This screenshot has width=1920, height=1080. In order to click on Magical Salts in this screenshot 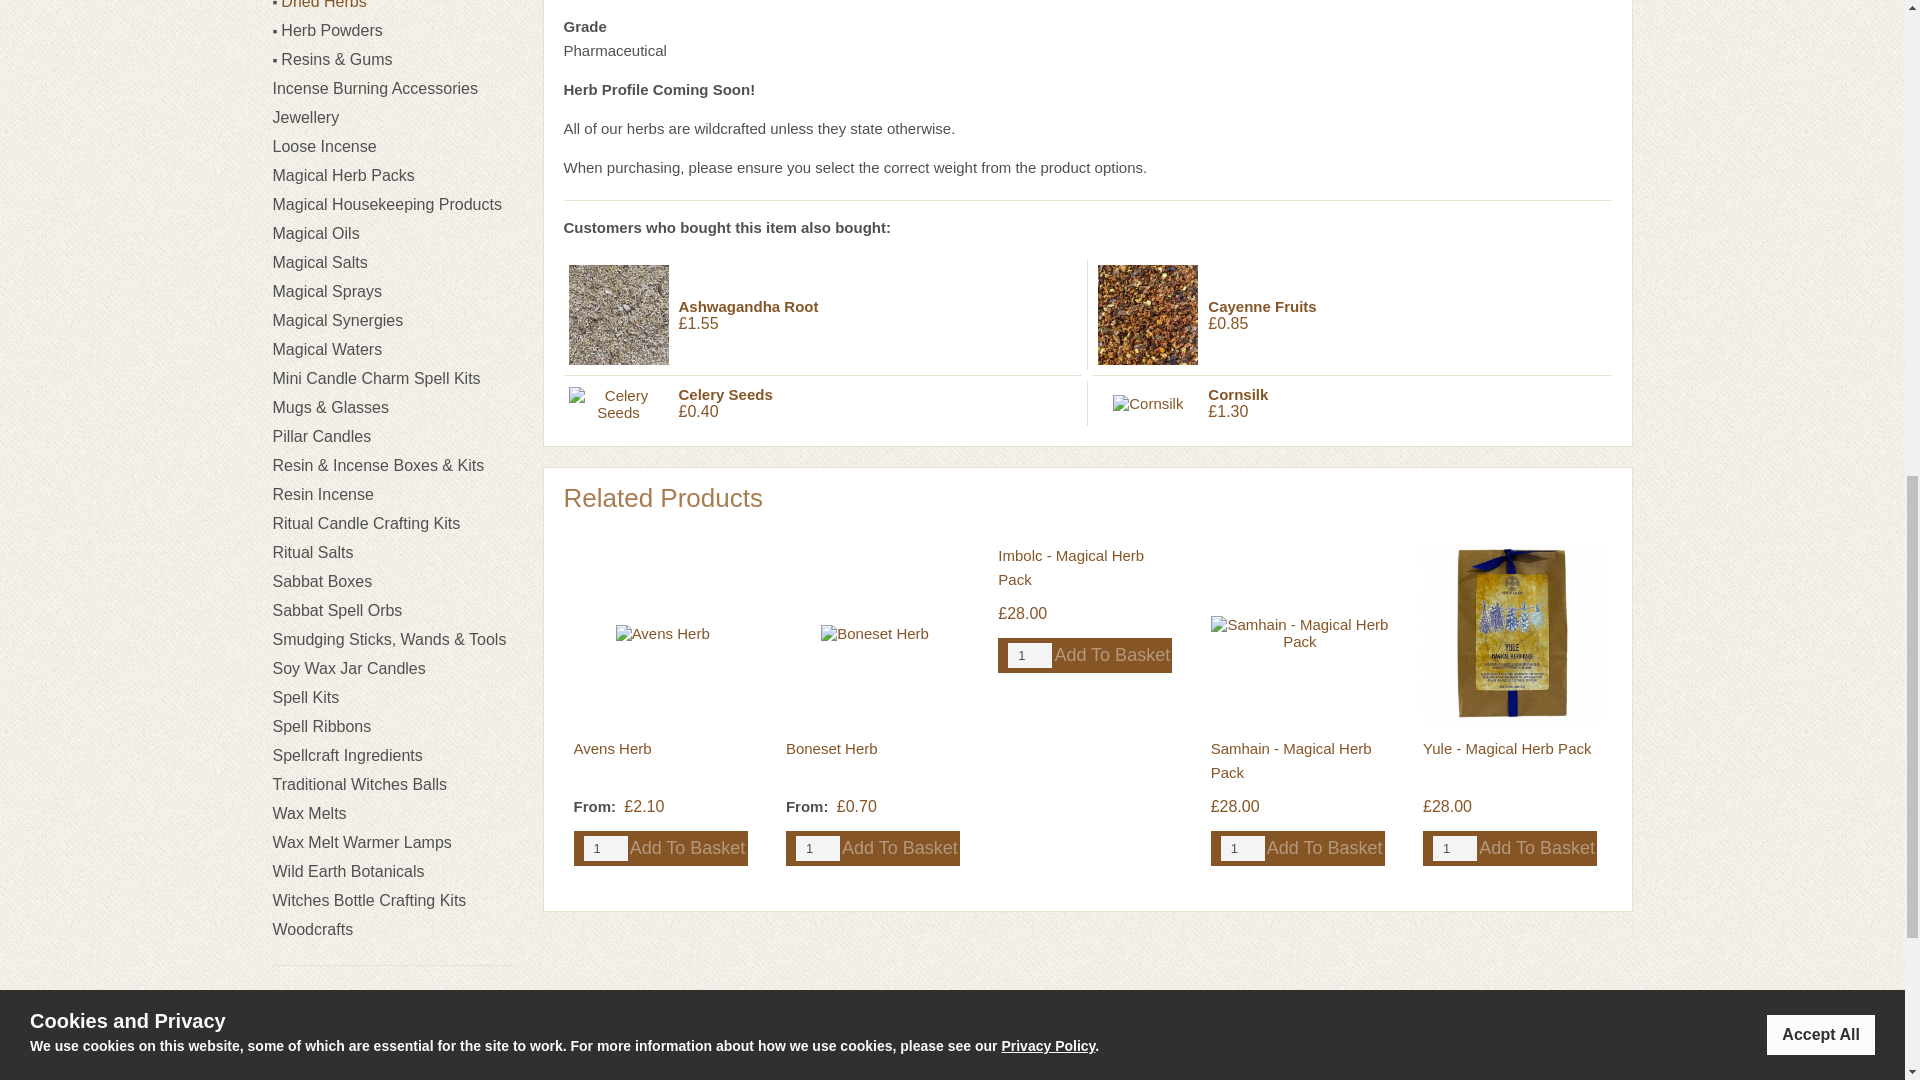, I will do `click(319, 262)`.